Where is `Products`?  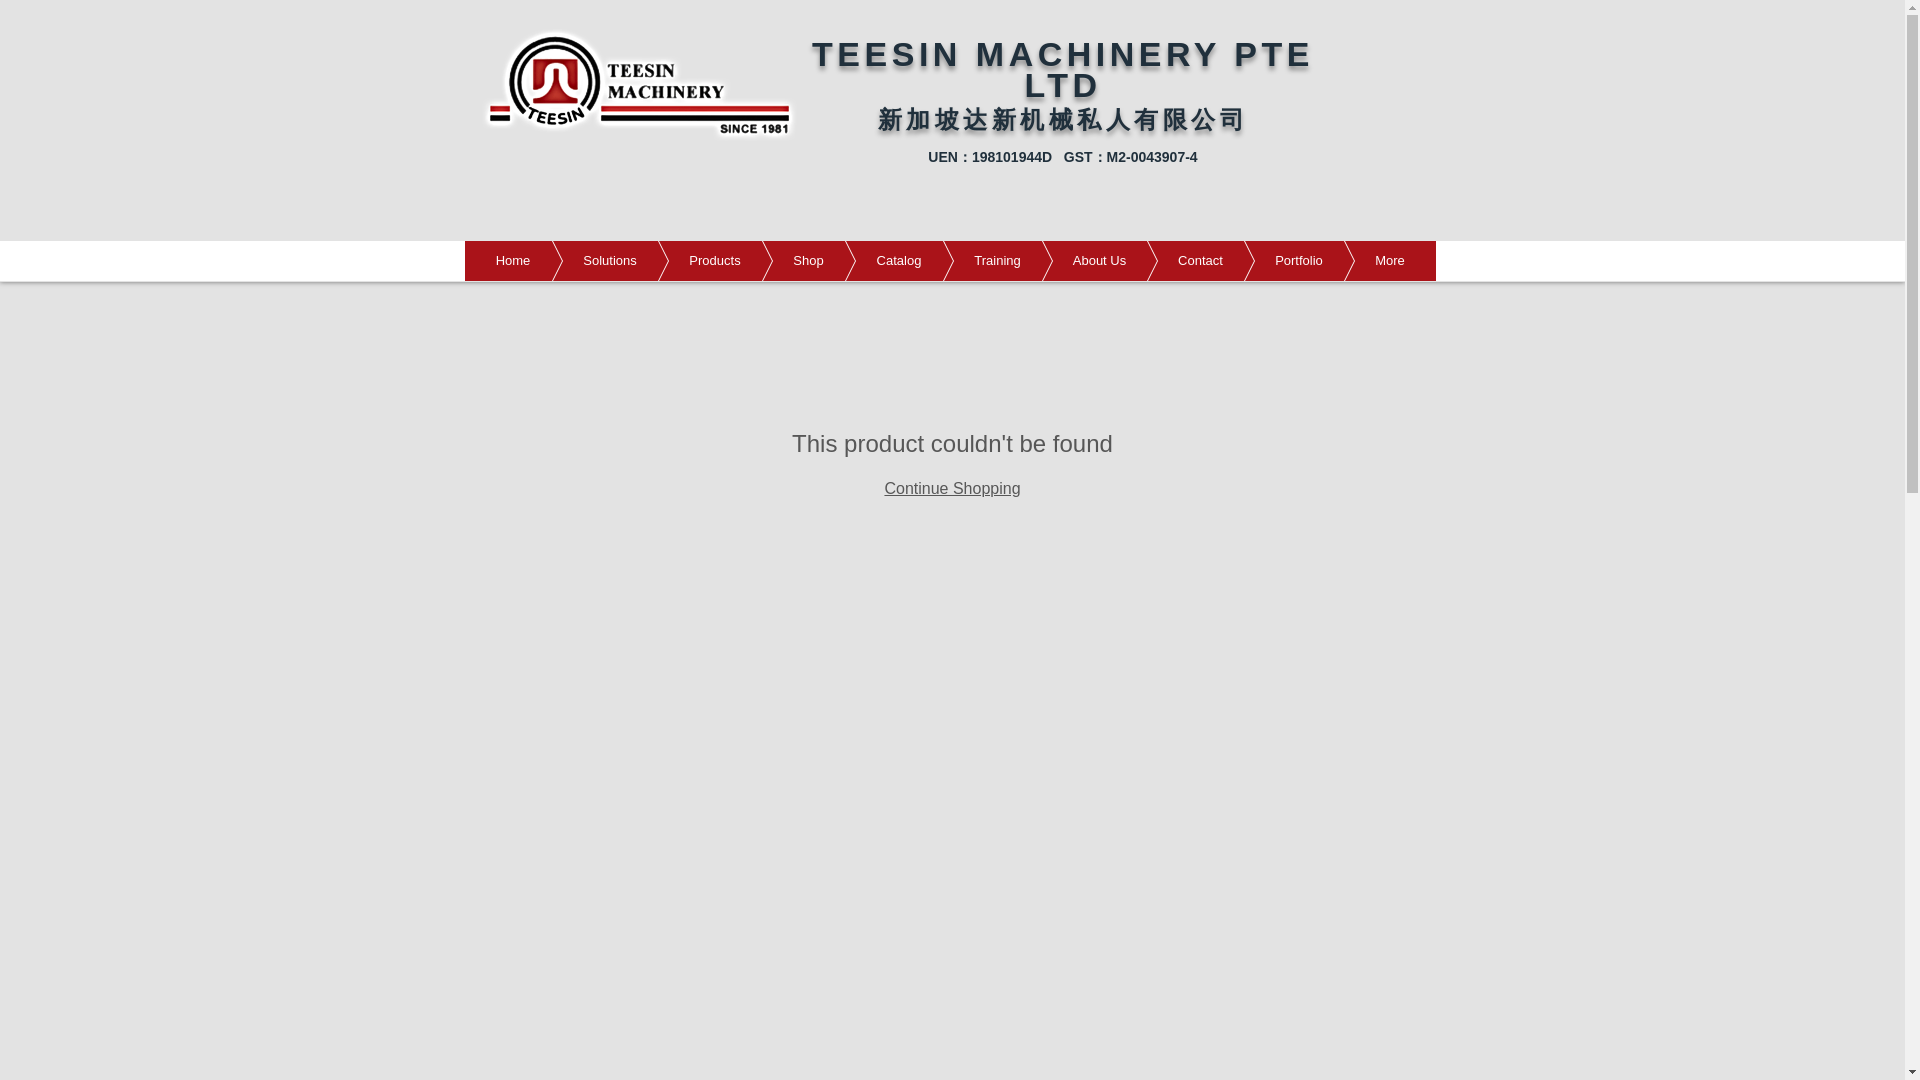 Products is located at coordinates (684, 260).